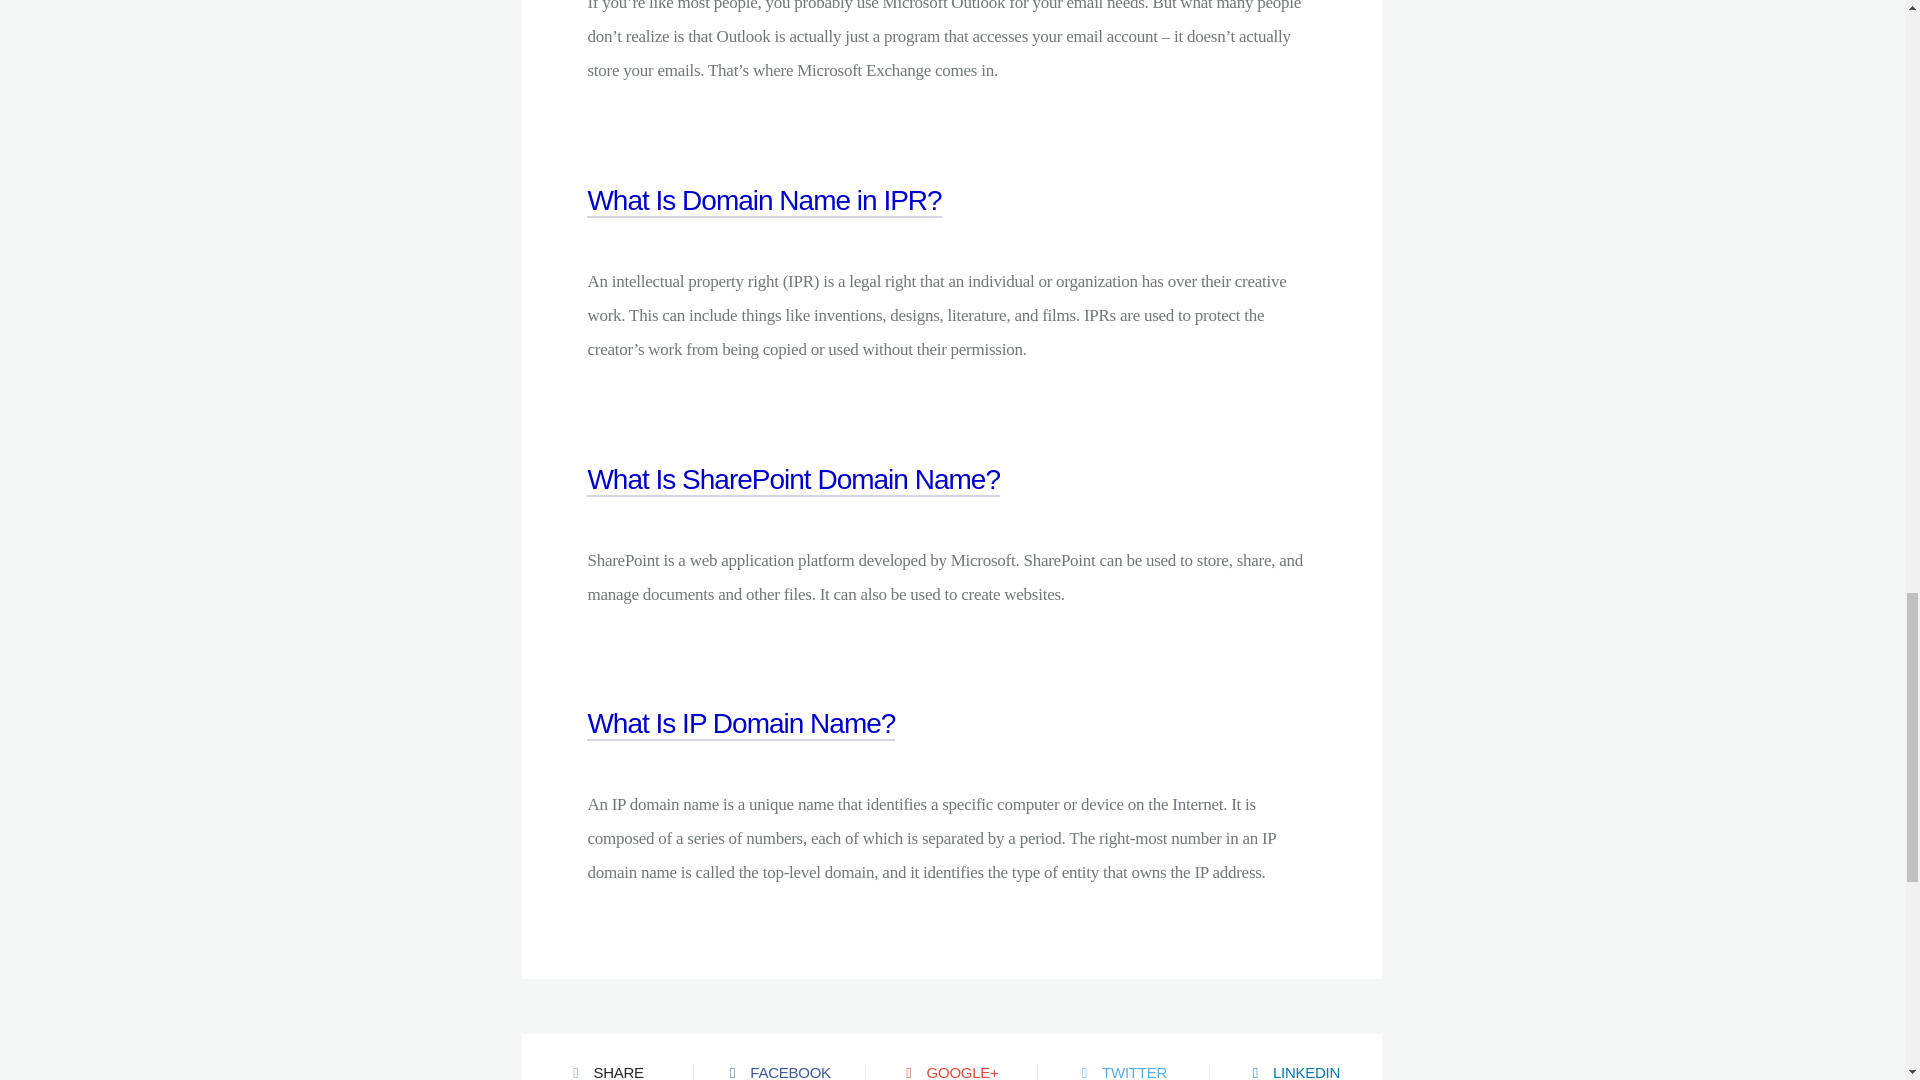 This screenshot has width=1920, height=1080. Describe the element at coordinates (794, 502) in the screenshot. I see `What Is SharePoint Domain Name?` at that location.